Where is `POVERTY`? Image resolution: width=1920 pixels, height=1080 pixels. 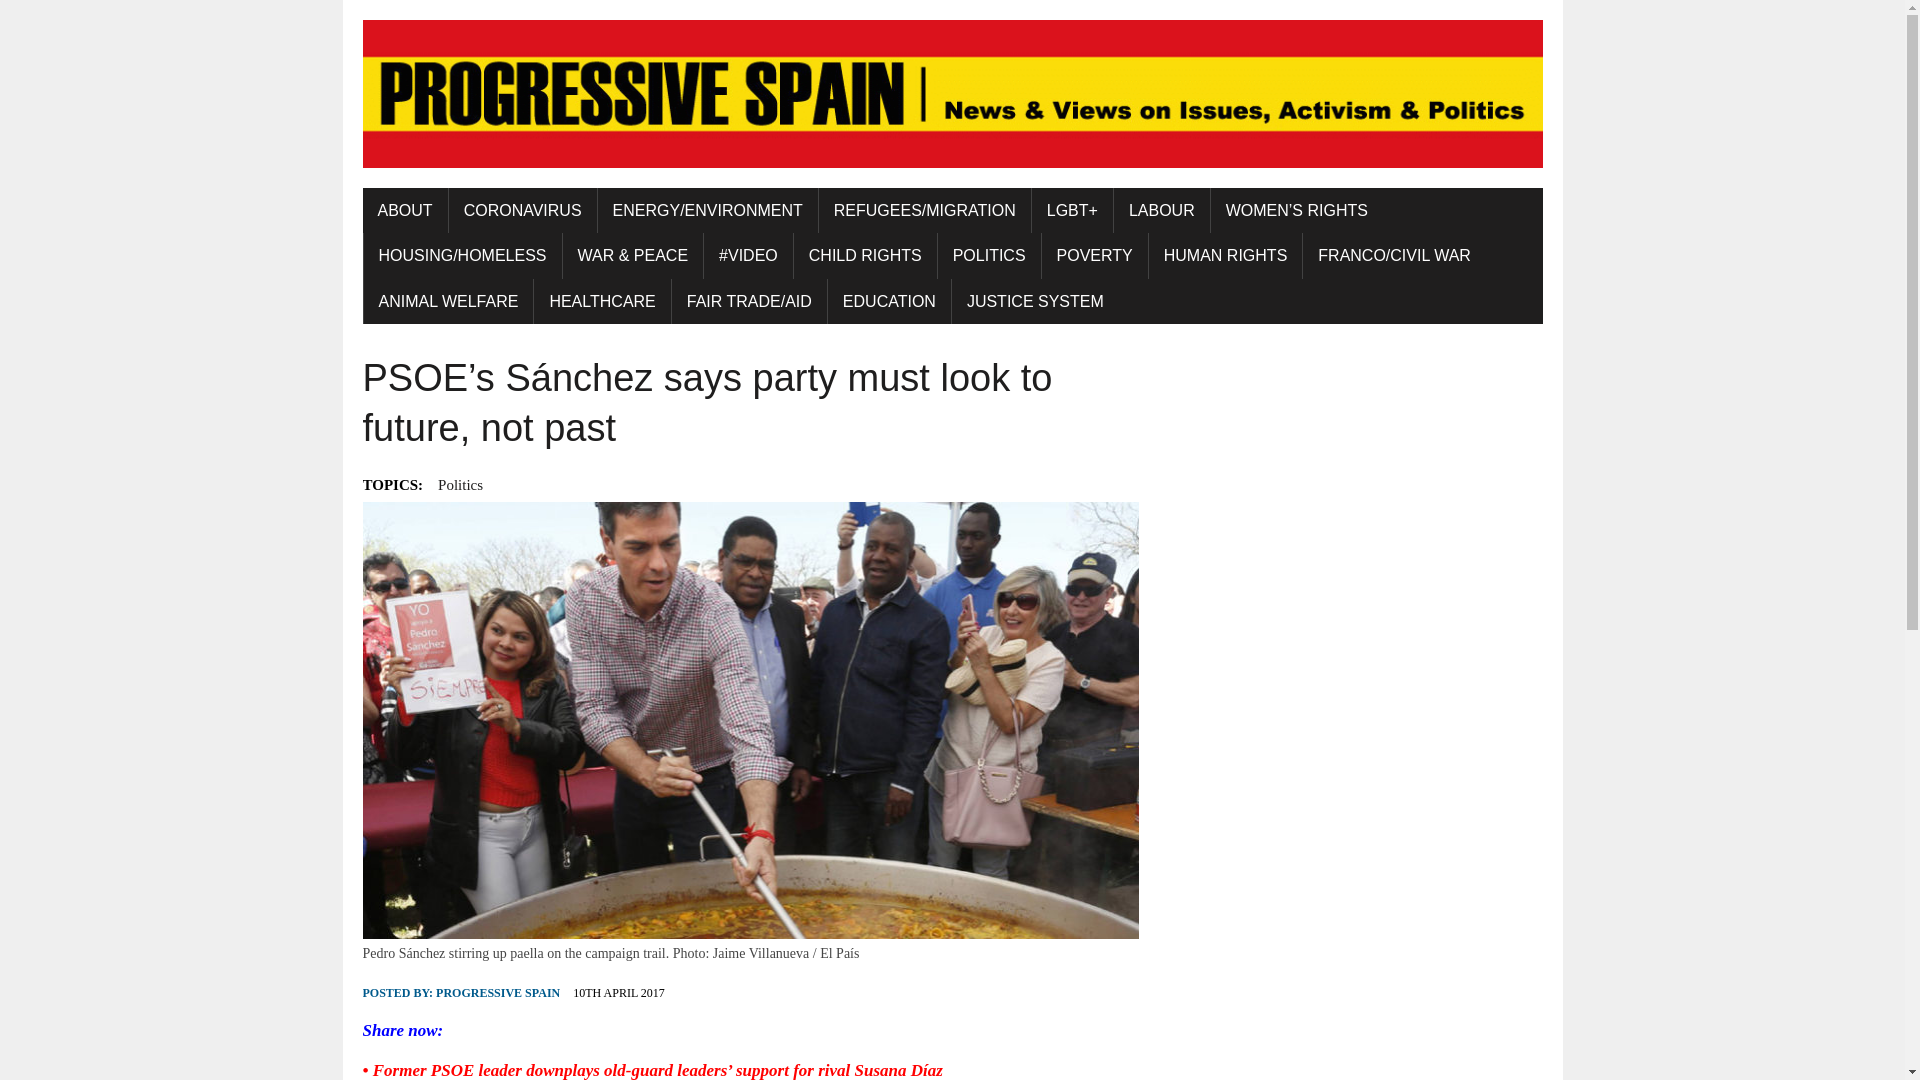
POVERTY is located at coordinates (1095, 256).